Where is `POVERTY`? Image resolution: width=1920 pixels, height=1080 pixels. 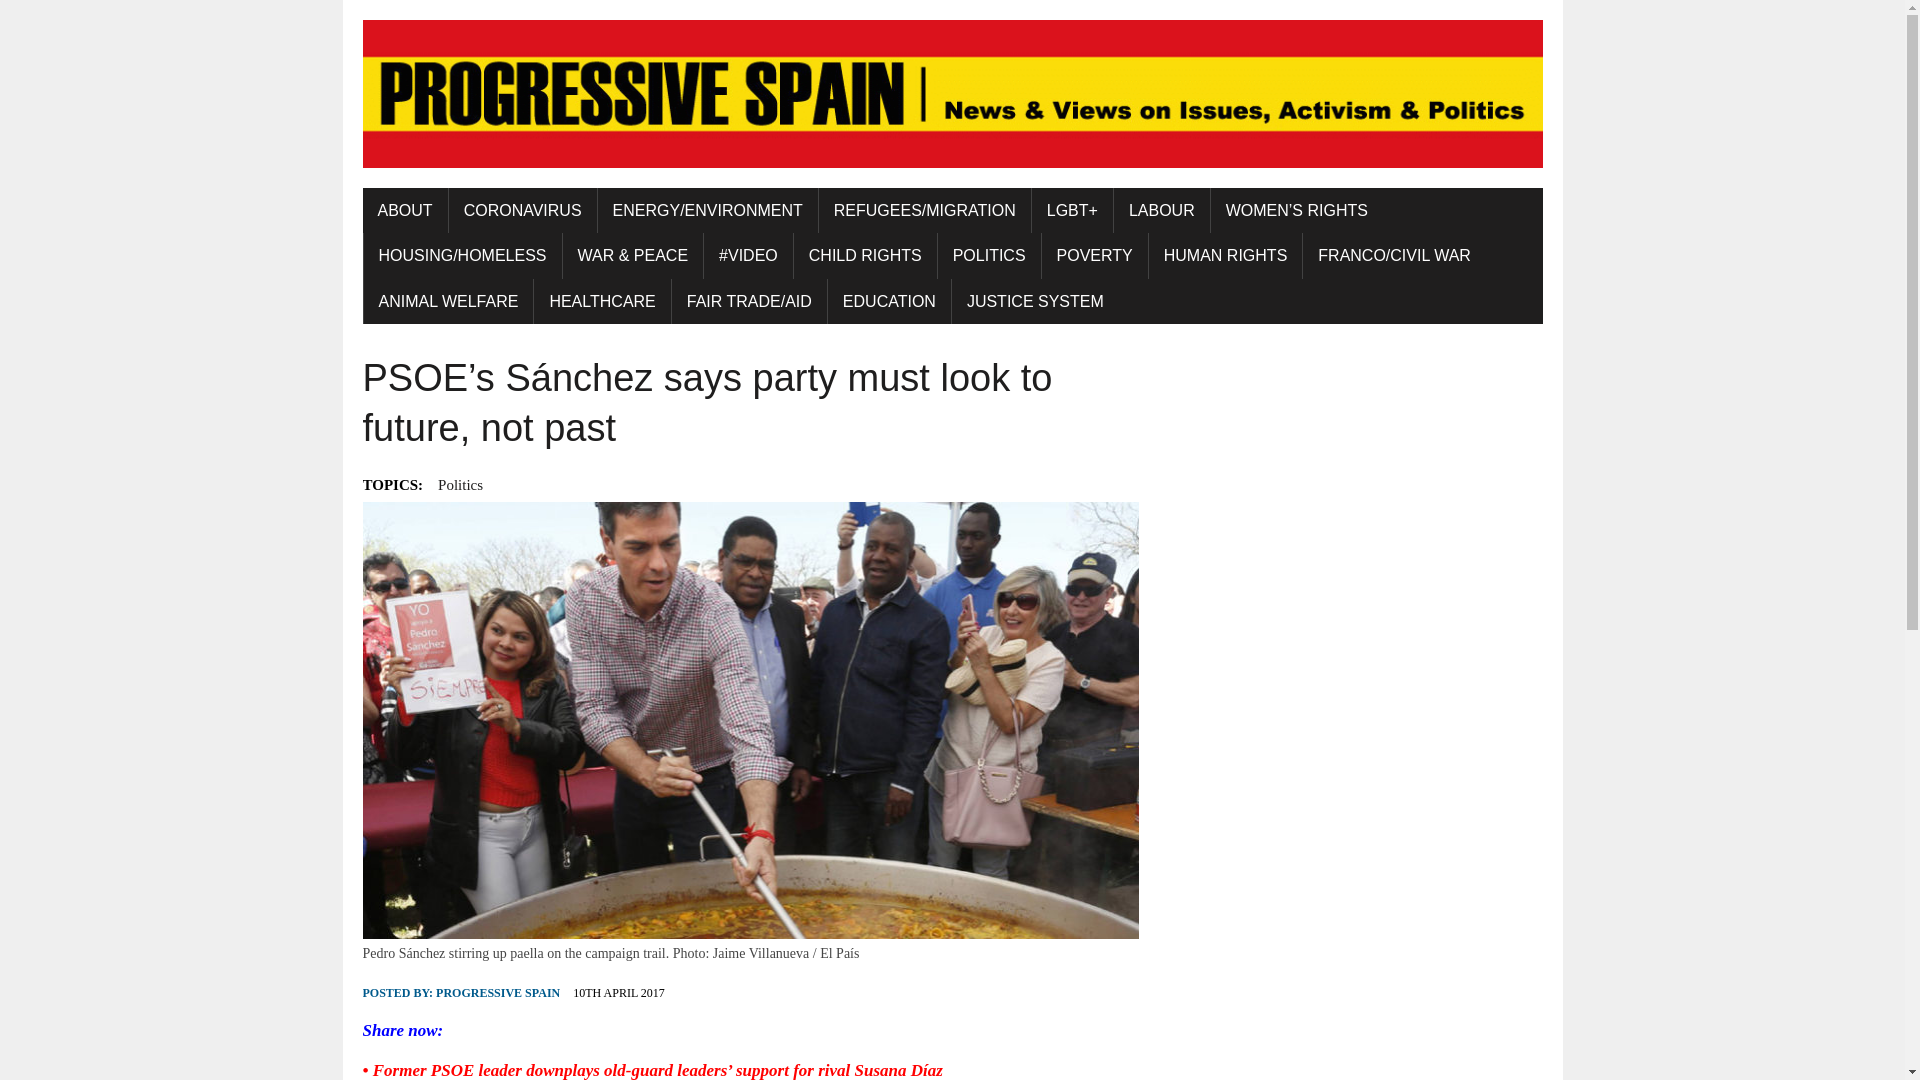
POVERTY is located at coordinates (1095, 256).